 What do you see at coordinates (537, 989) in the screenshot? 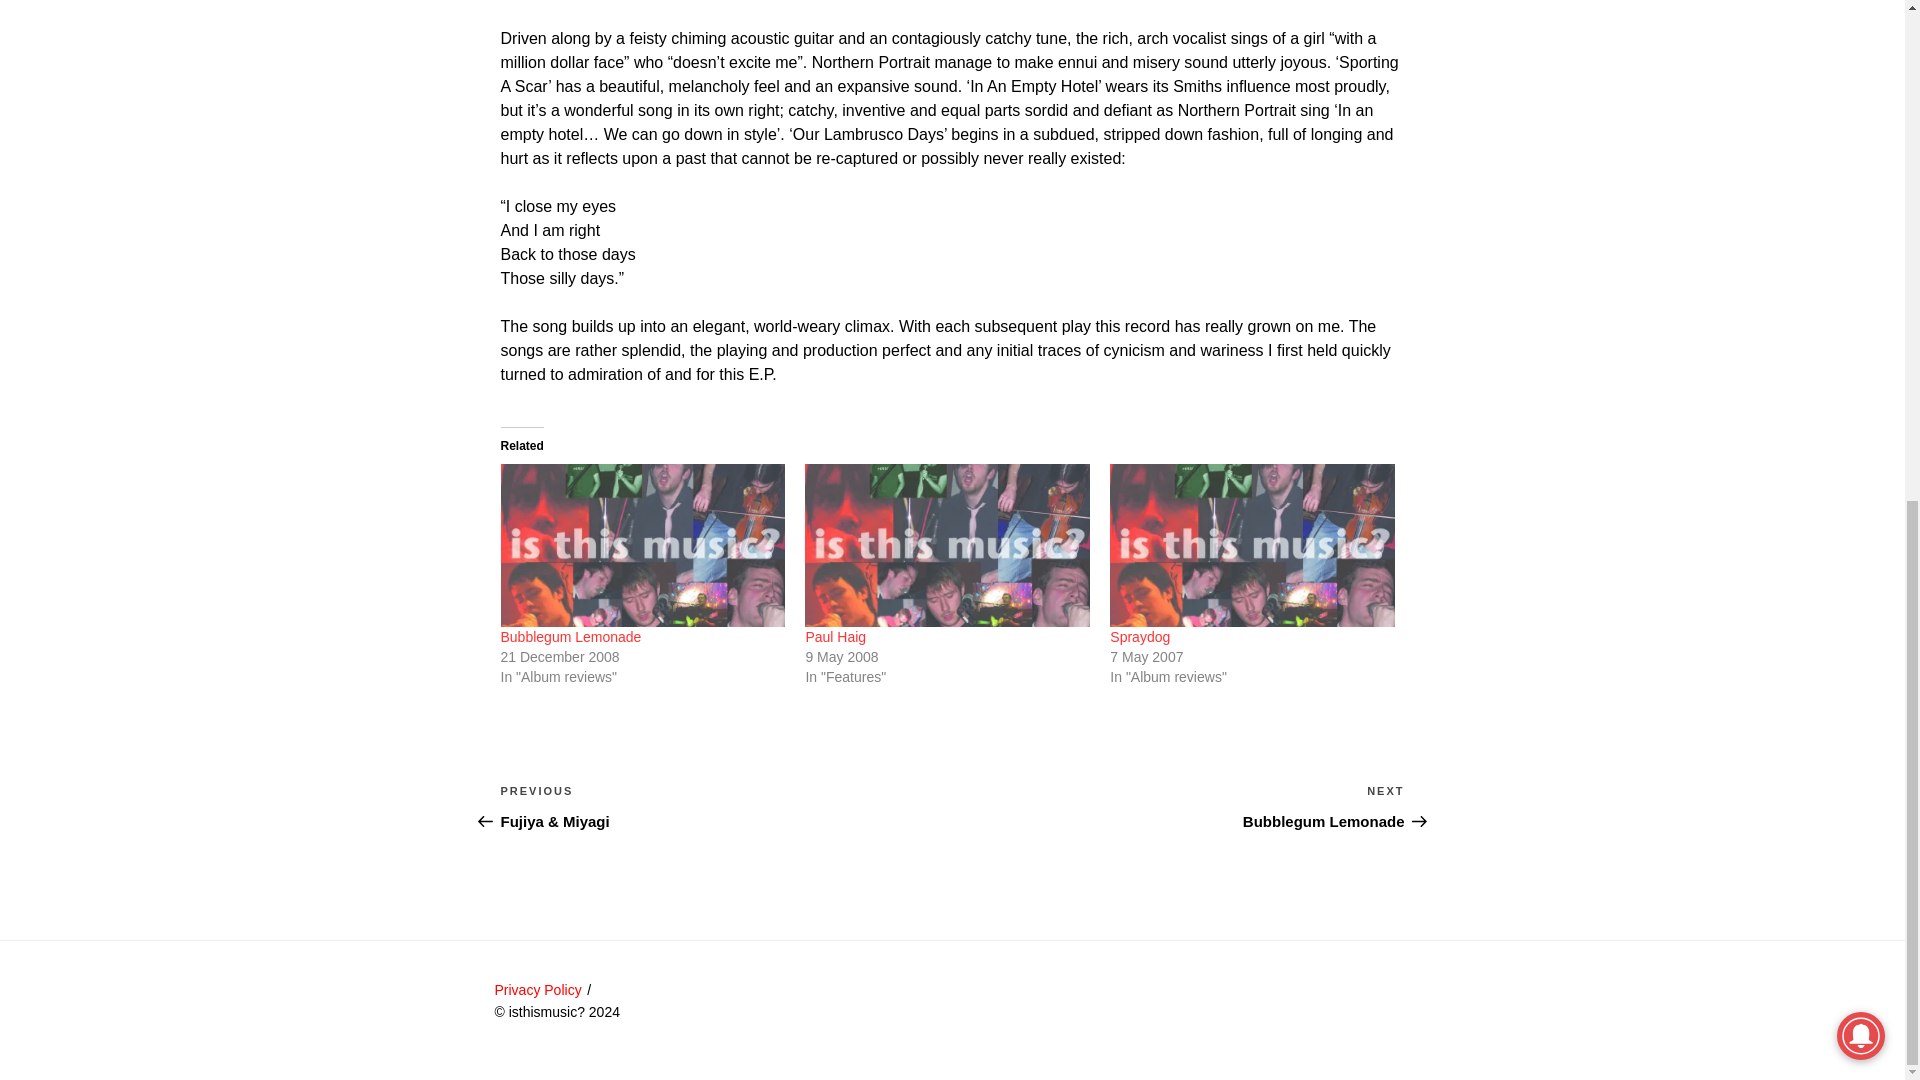
I see `Privacy Policy` at bounding box center [537, 989].